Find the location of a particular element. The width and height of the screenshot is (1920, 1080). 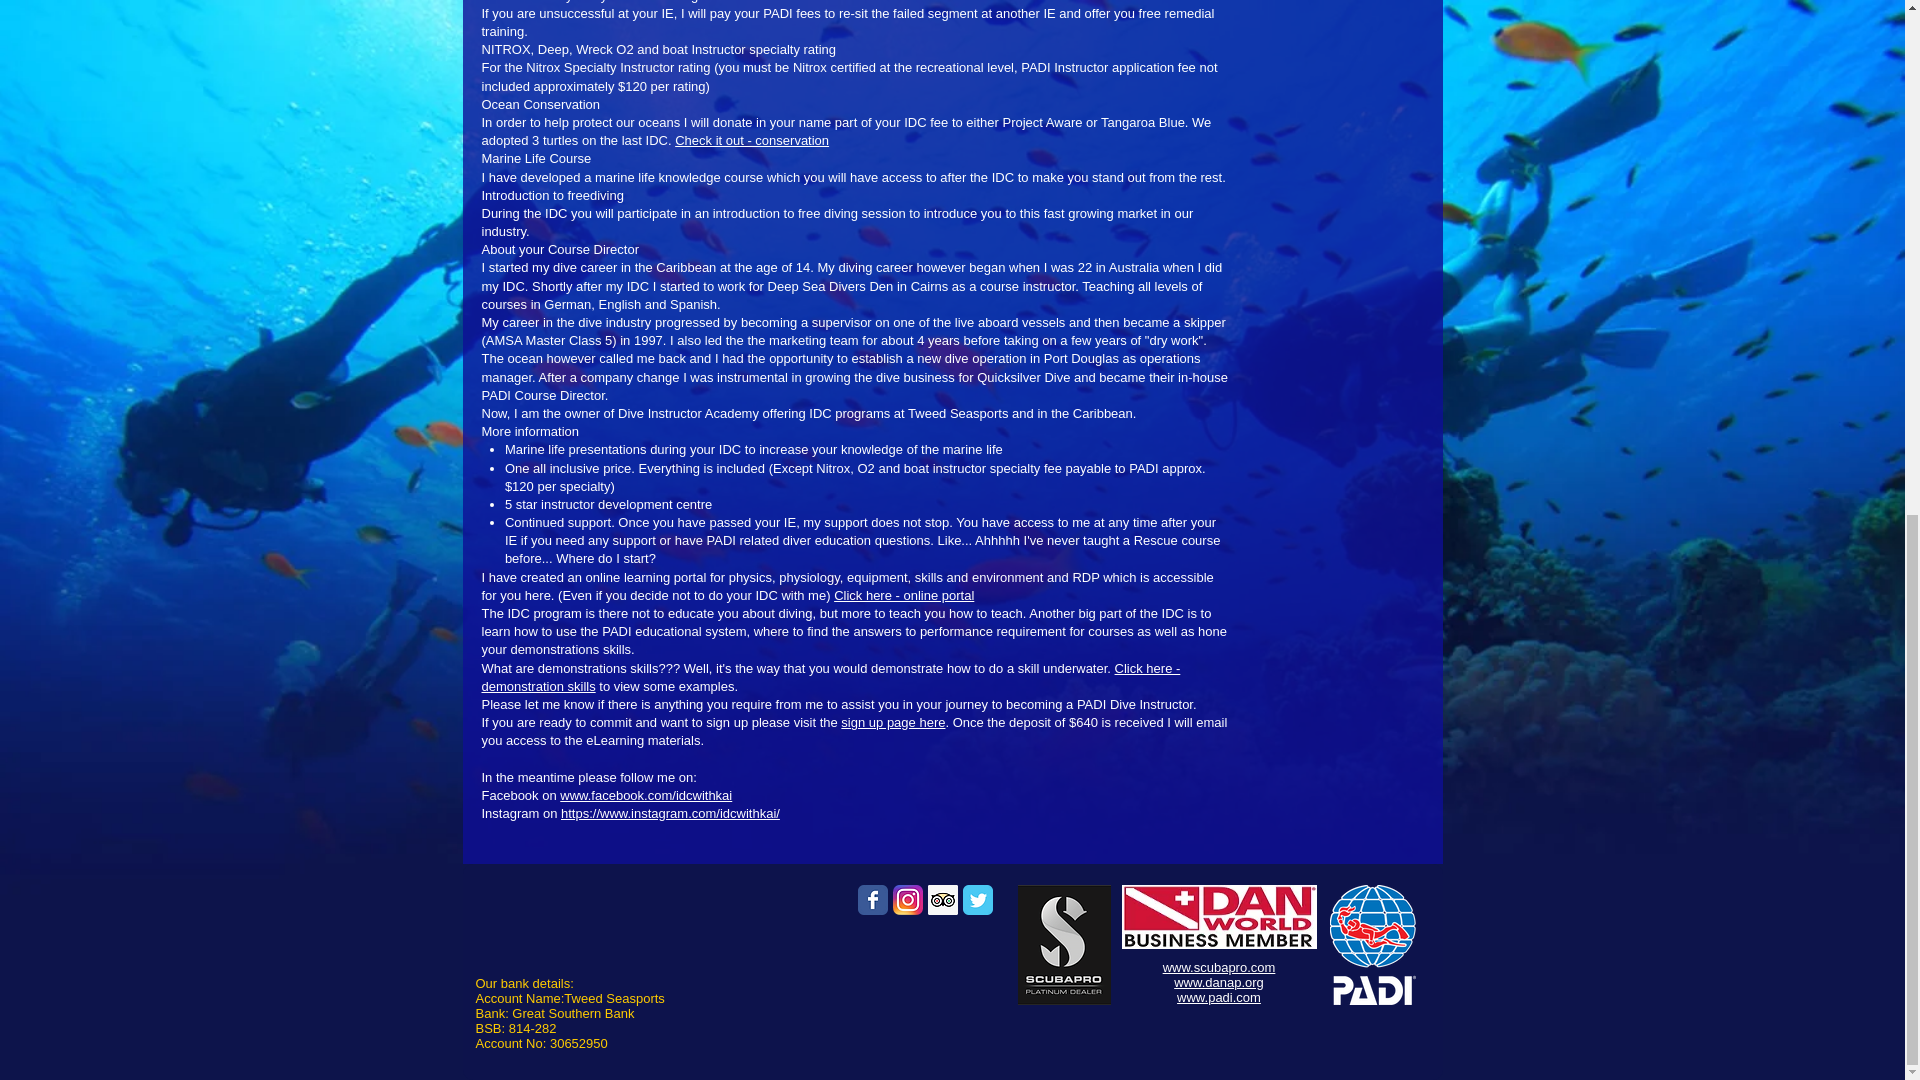

Check it out - conservation is located at coordinates (752, 140).